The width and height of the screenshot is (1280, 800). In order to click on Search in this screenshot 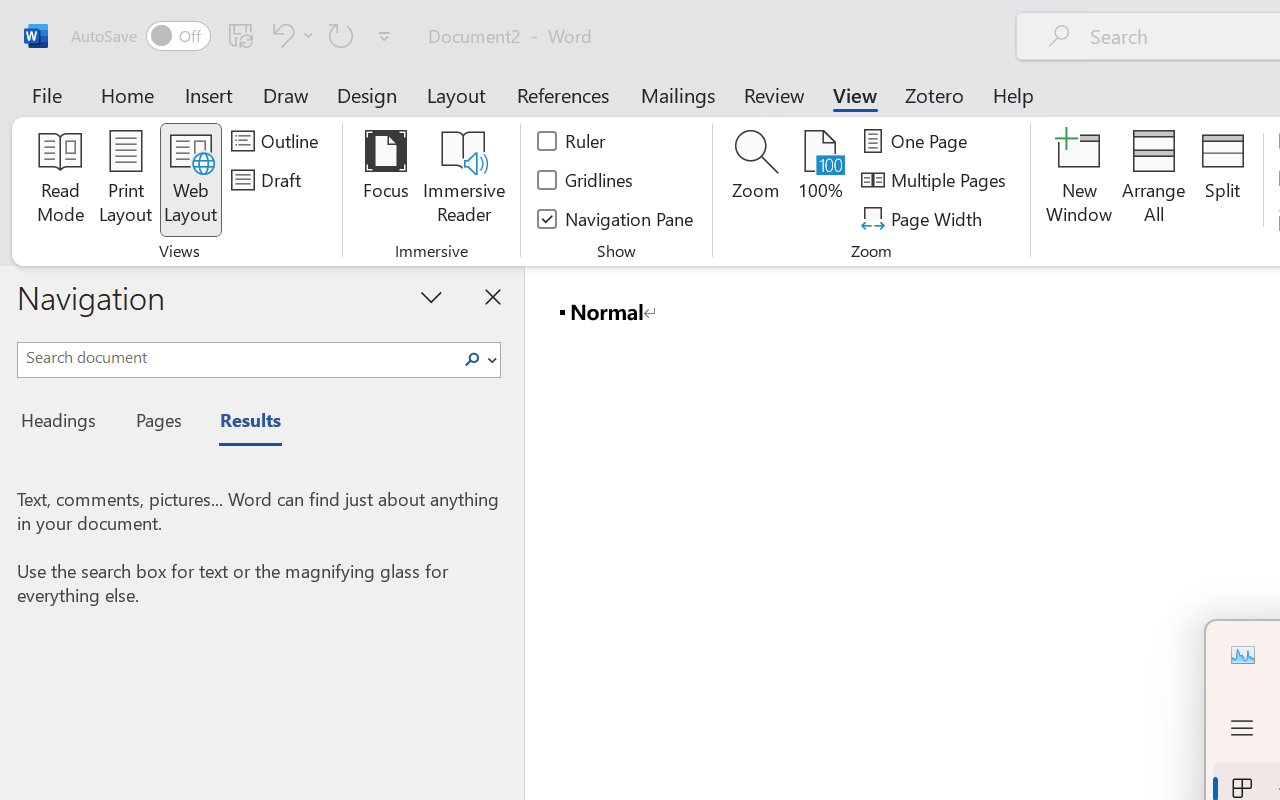, I will do `click(478, 360)`.